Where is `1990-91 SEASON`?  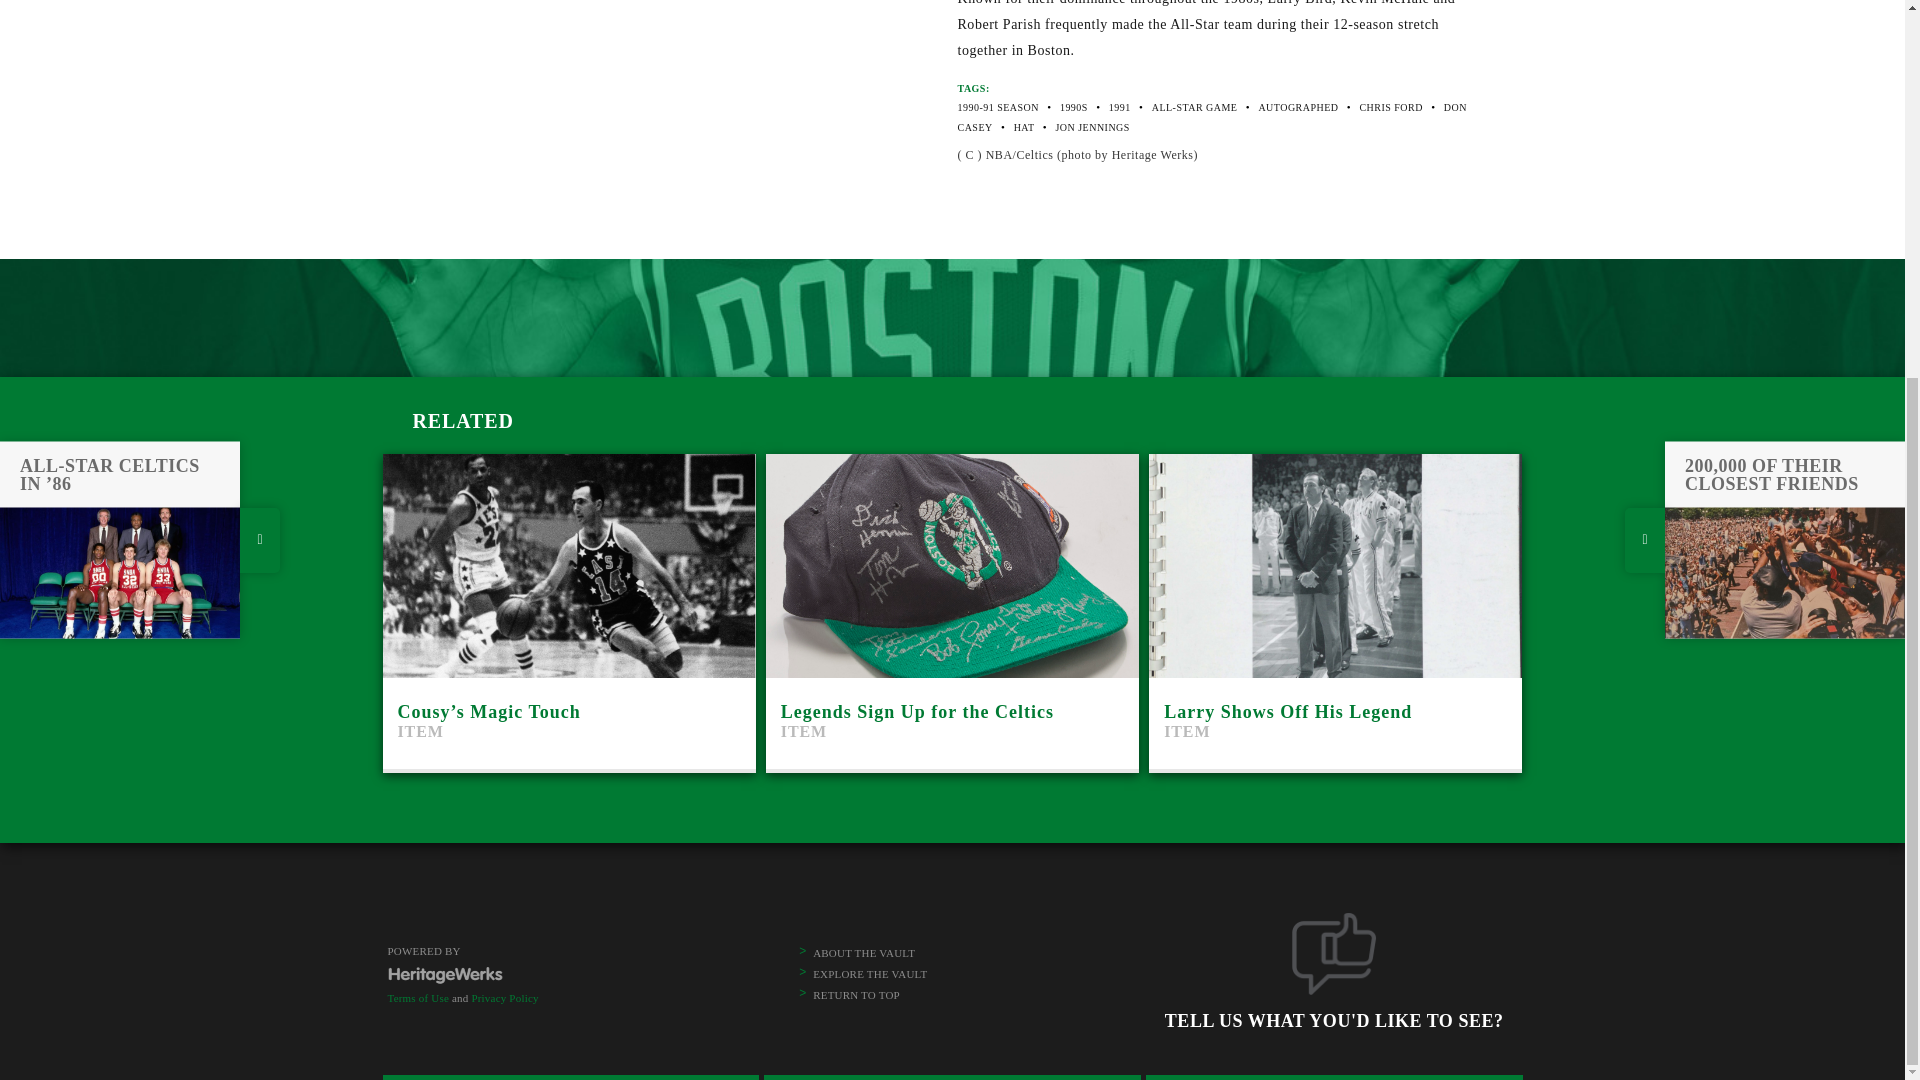
1990-91 SEASON is located at coordinates (998, 107).